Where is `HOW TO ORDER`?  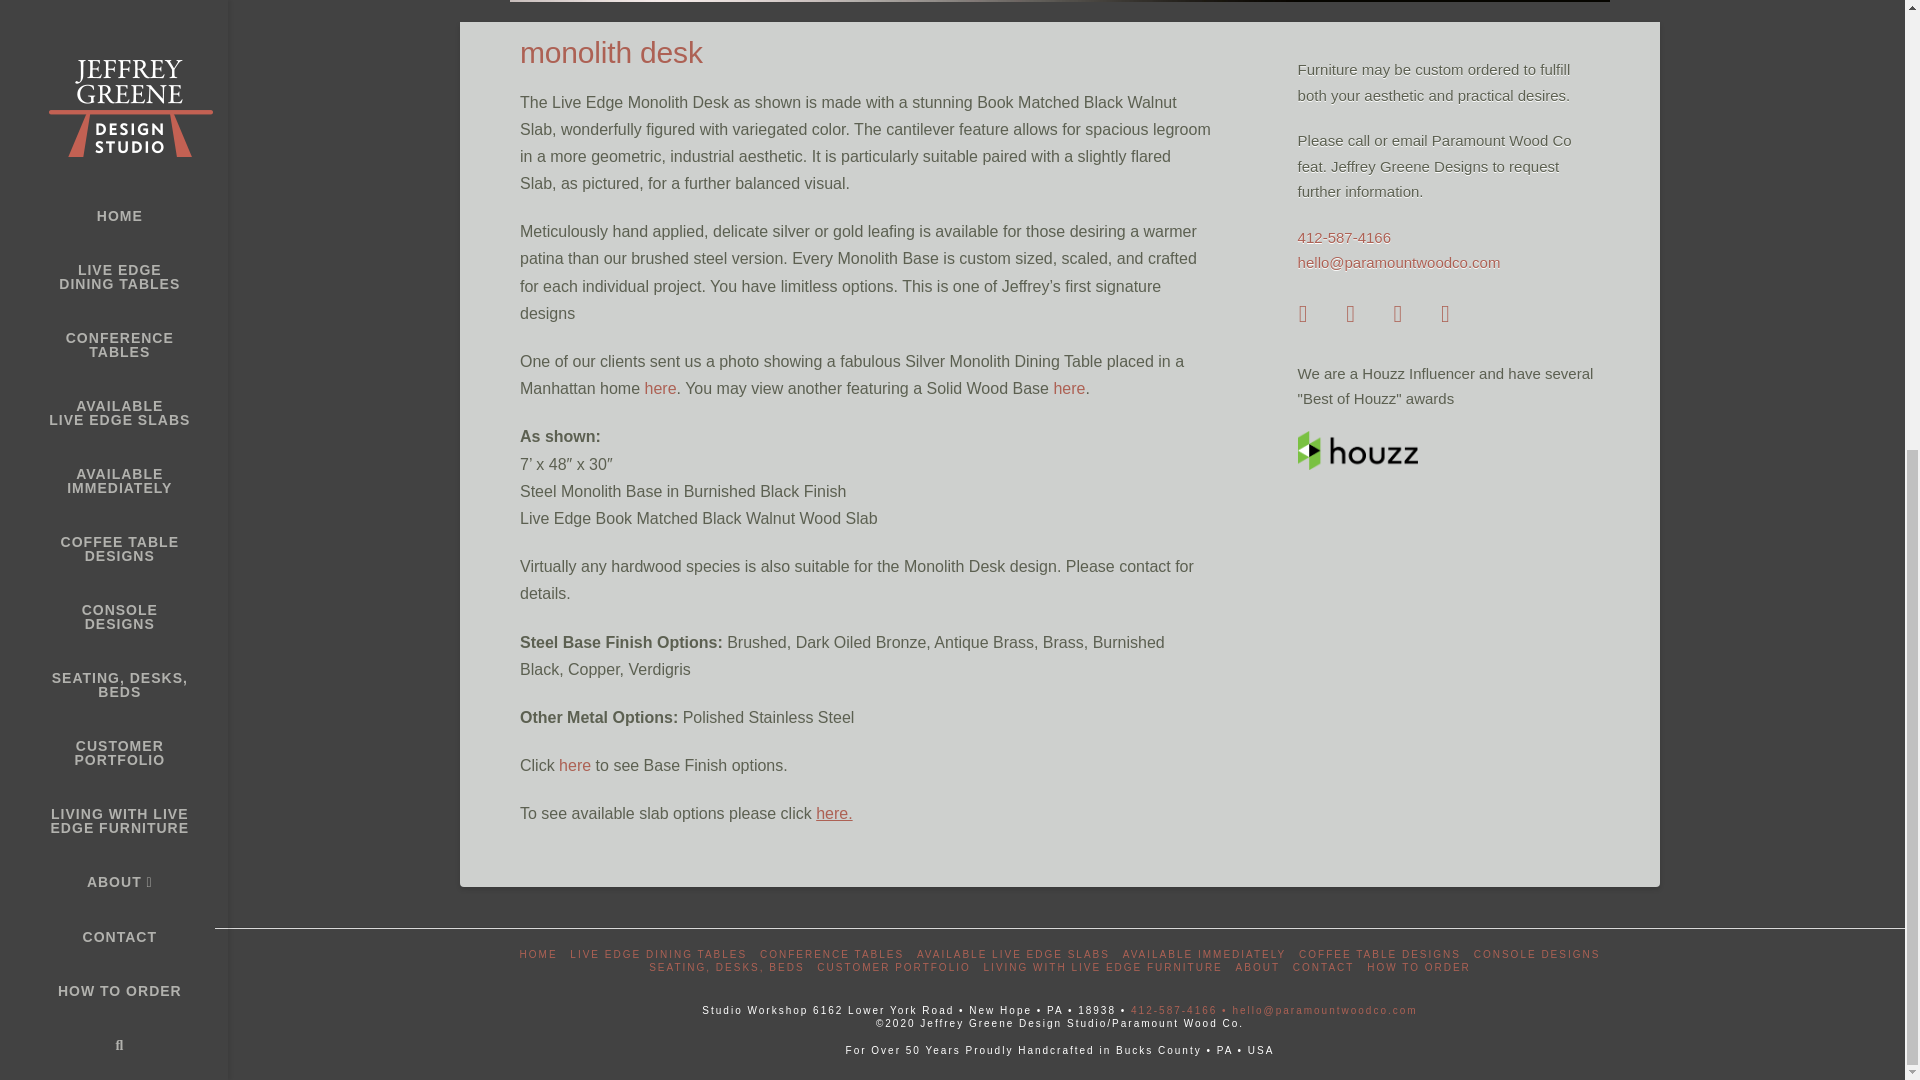 HOW TO ORDER is located at coordinates (114, 225).